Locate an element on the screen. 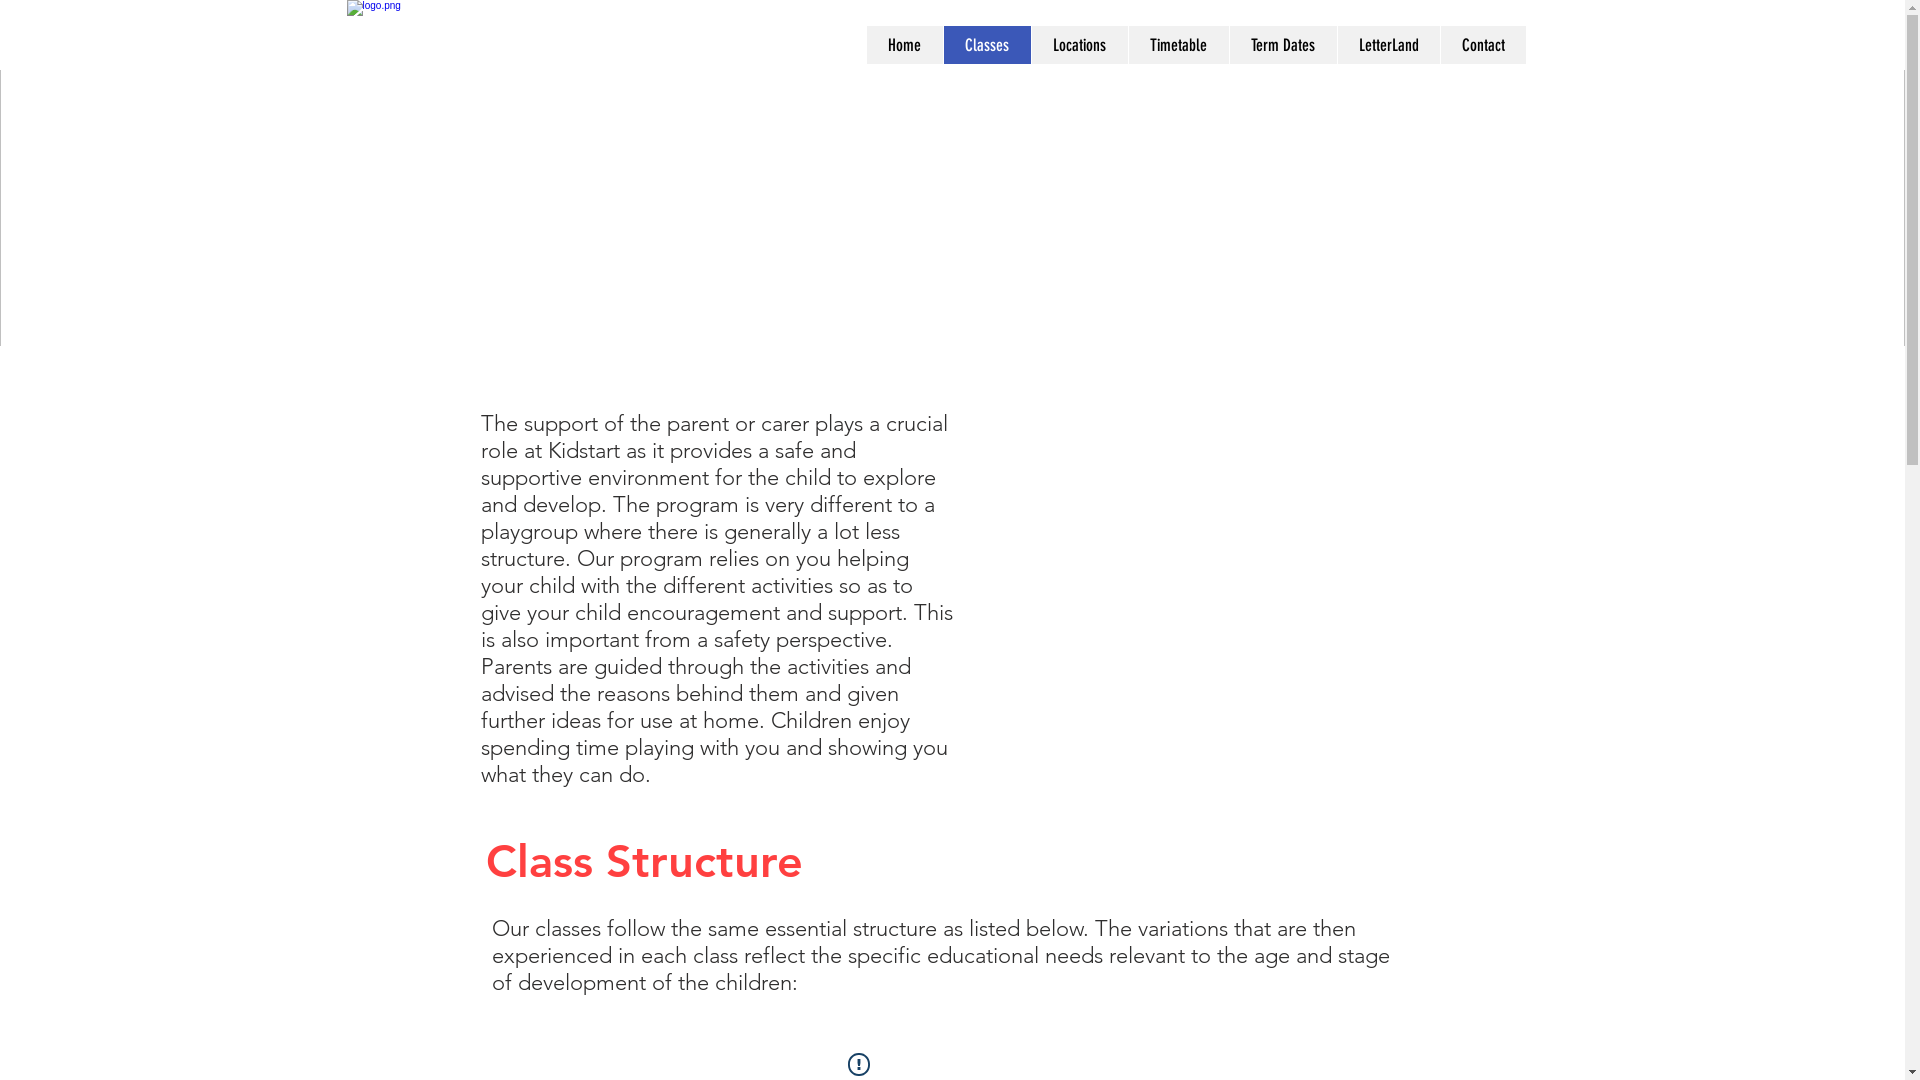 This screenshot has width=1920, height=1080. Home is located at coordinates (904, 45).